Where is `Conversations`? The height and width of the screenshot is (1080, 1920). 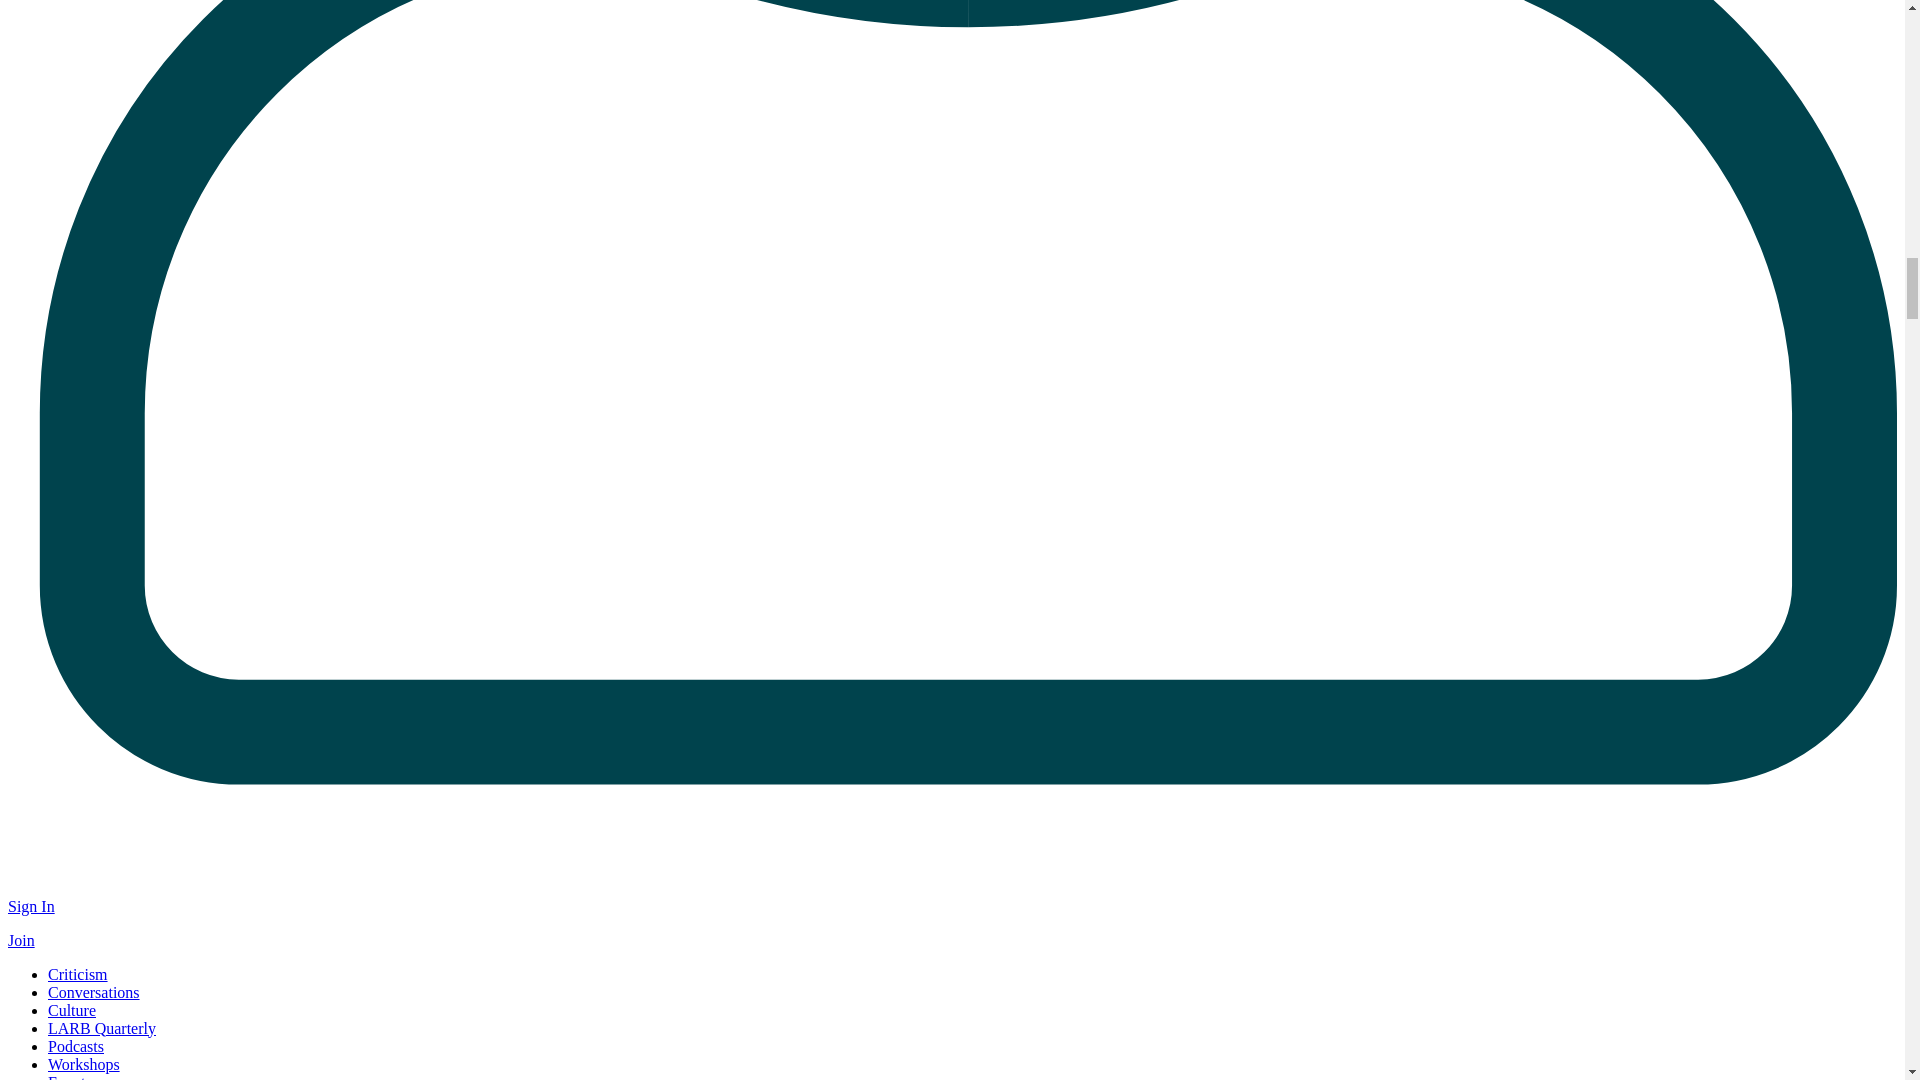
Conversations is located at coordinates (94, 992).